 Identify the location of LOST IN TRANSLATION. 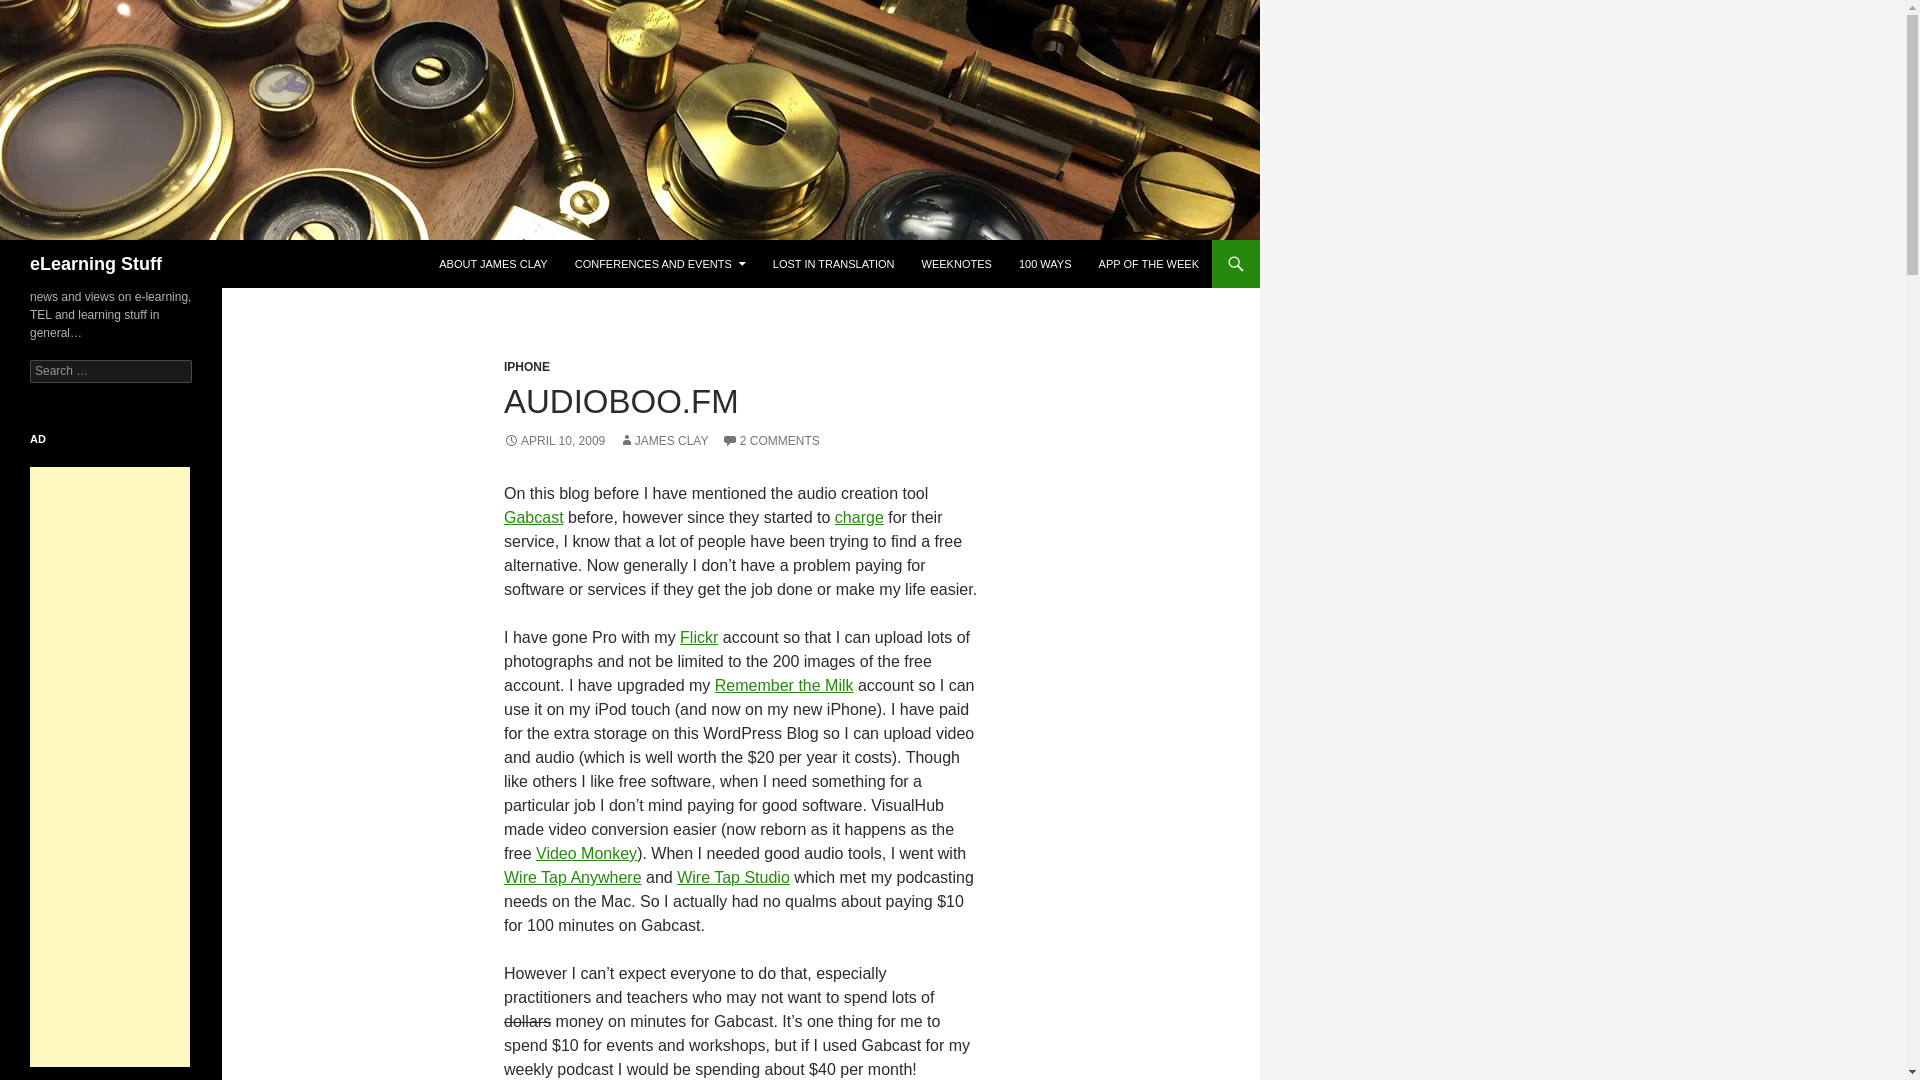
(833, 264).